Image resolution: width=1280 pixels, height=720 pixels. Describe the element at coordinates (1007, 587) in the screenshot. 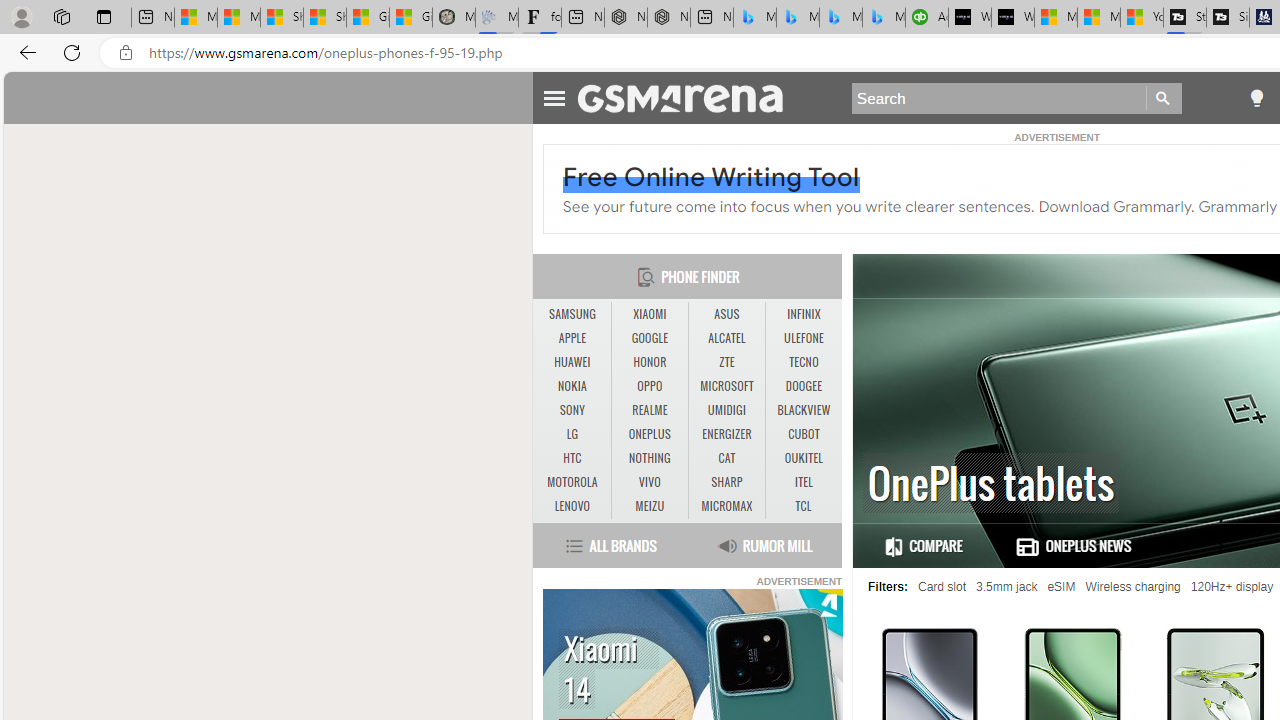

I see `3.5mm jack` at that location.